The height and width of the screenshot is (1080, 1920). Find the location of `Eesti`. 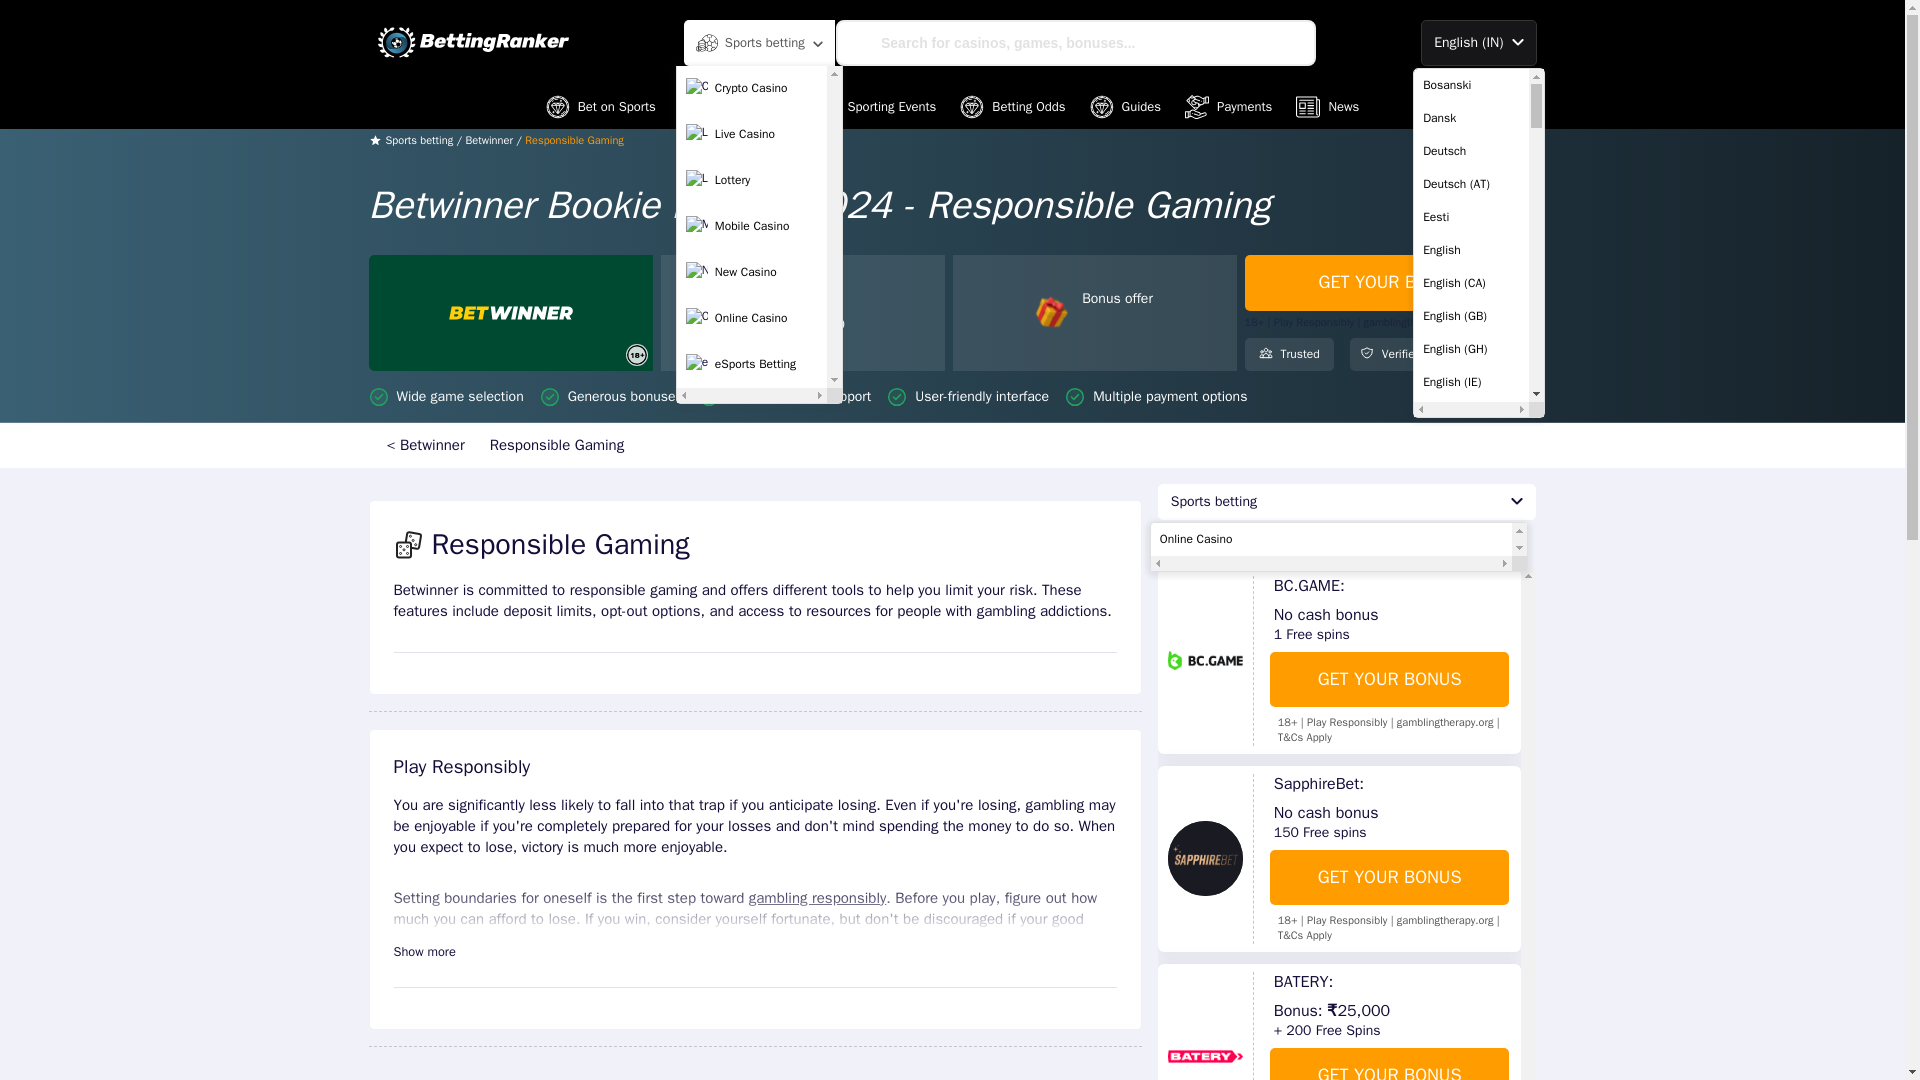

Eesti is located at coordinates (1471, 216).